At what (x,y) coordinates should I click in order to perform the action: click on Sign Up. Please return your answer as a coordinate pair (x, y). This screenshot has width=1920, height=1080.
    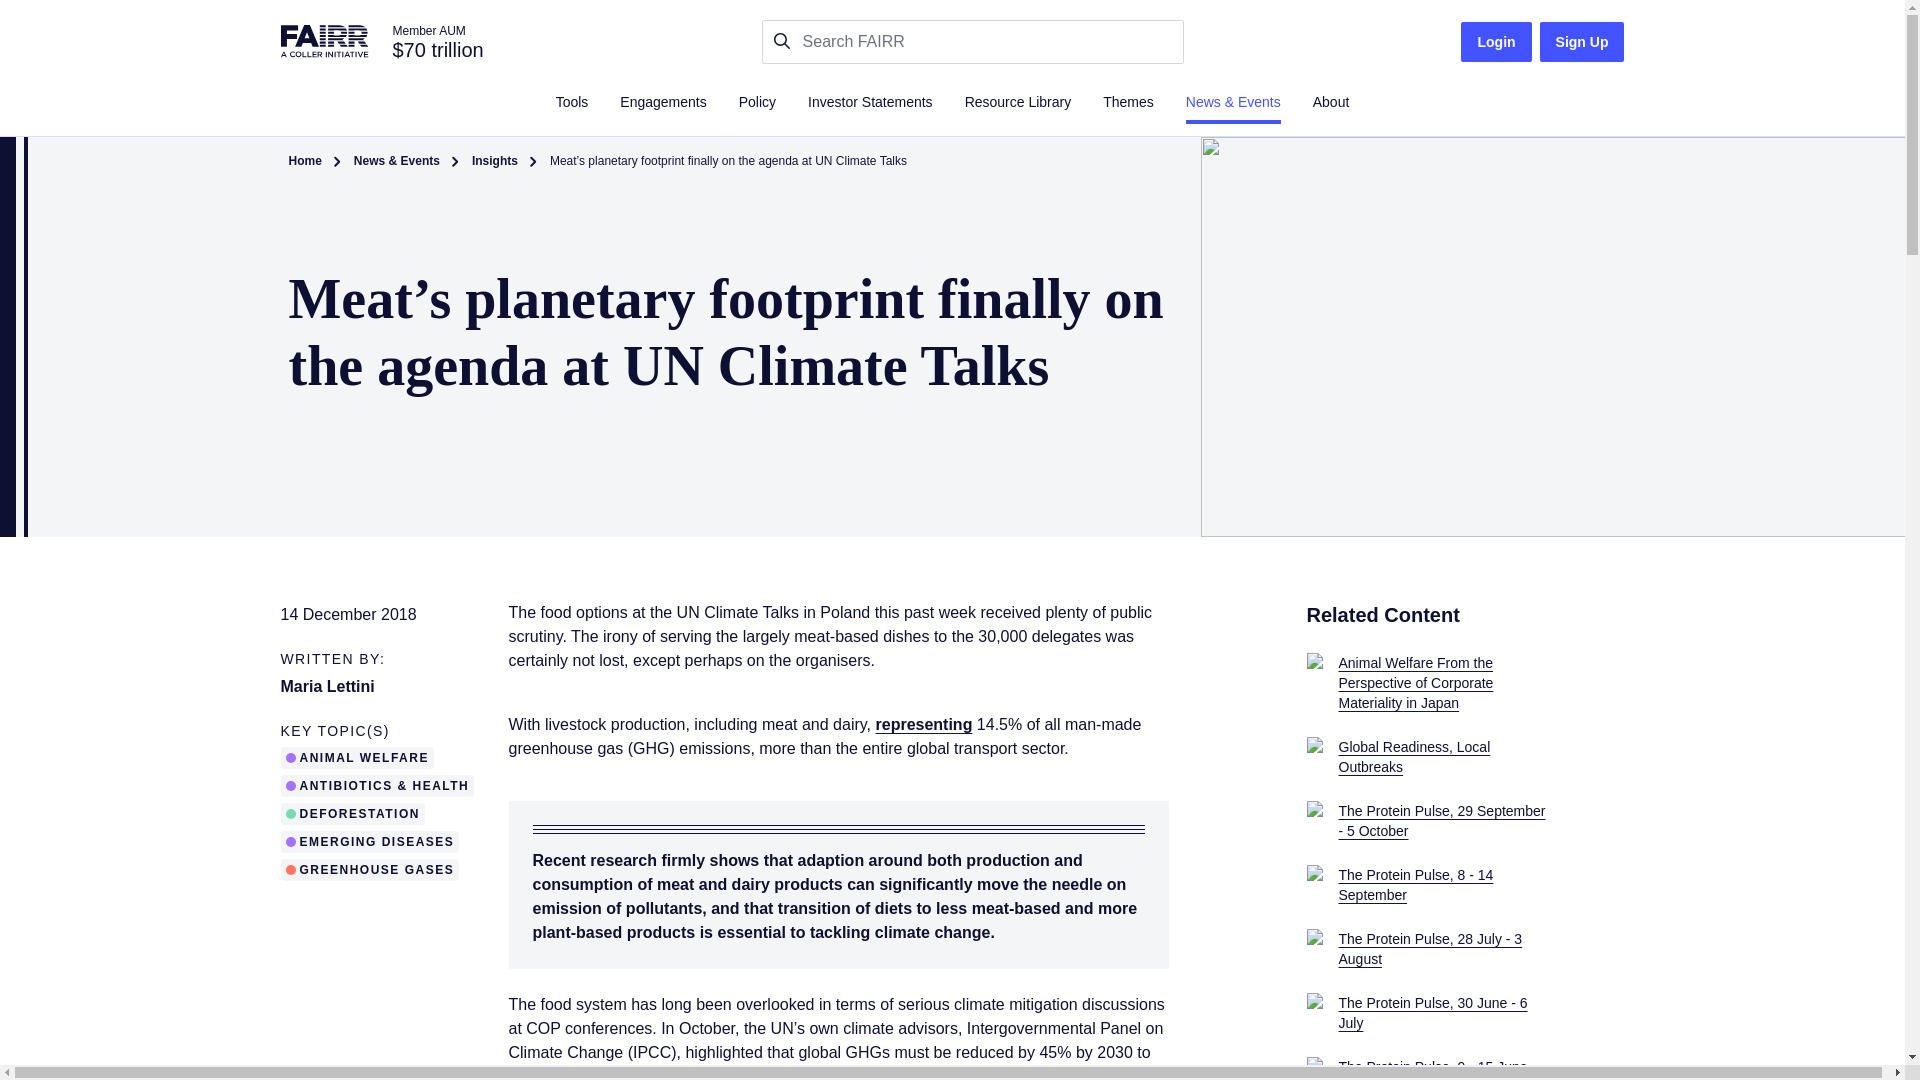
    Looking at the image, I should click on (1582, 41).